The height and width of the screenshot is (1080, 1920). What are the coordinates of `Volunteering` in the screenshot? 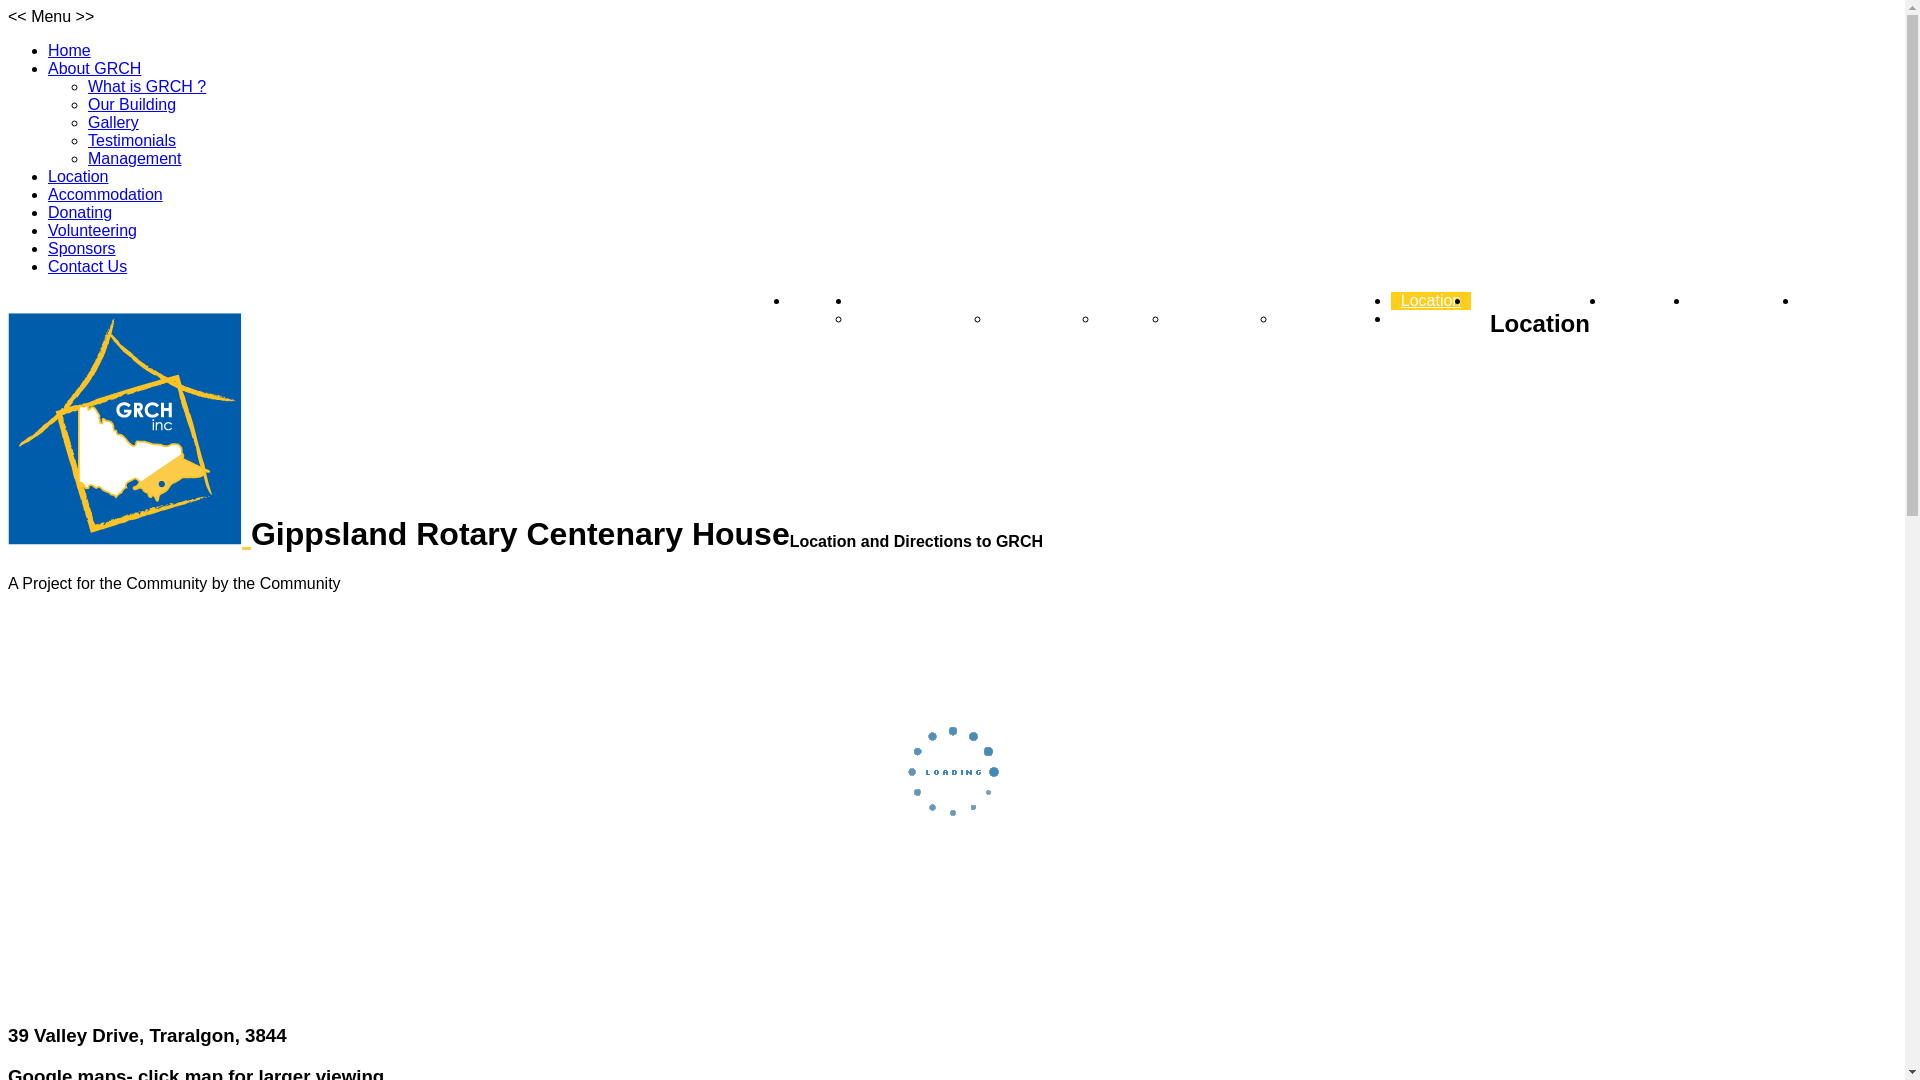 It's located at (92, 230).